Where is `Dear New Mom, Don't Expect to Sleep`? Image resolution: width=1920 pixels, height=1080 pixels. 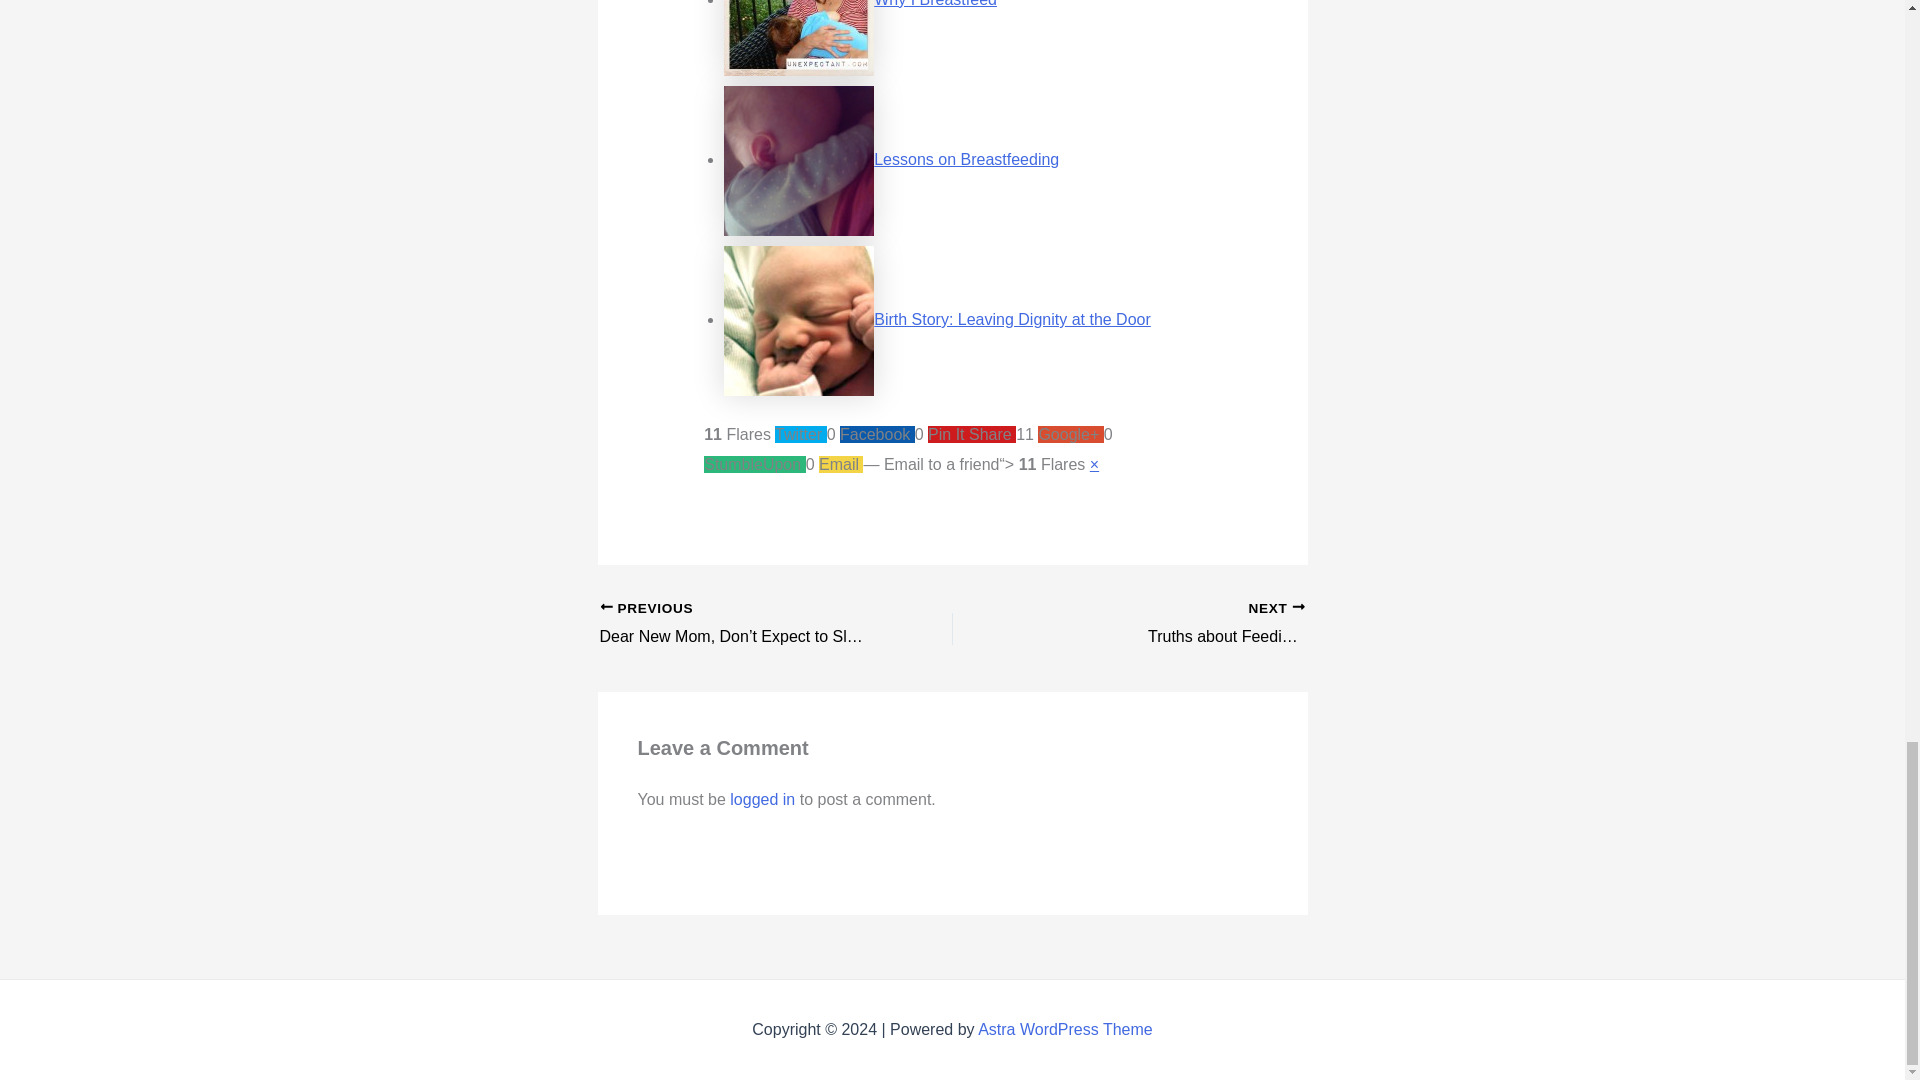
Dear New Mom, Don't Expect to Sleep is located at coordinates (1065, 1028).